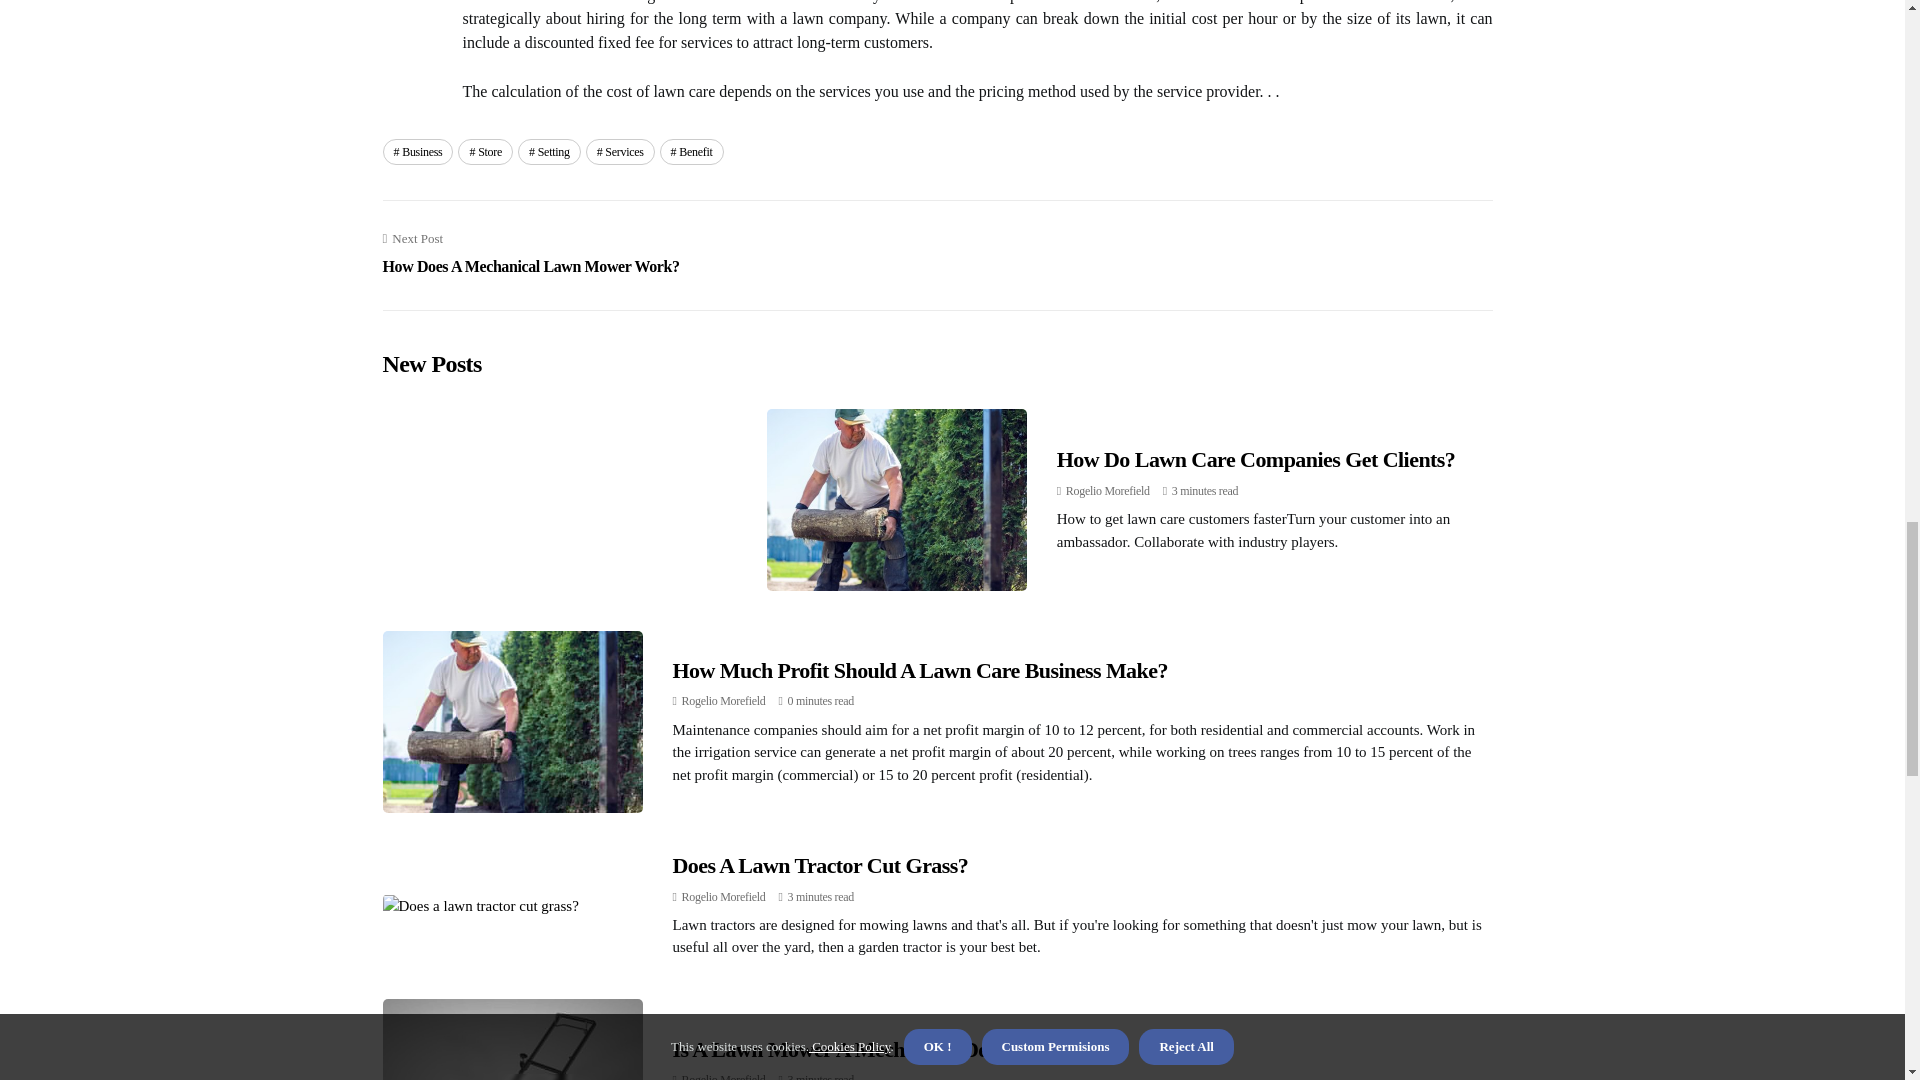  What do you see at coordinates (724, 1076) in the screenshot?
I see `Posts by Rogelio Morefield` at bounding box center [724, 1076].